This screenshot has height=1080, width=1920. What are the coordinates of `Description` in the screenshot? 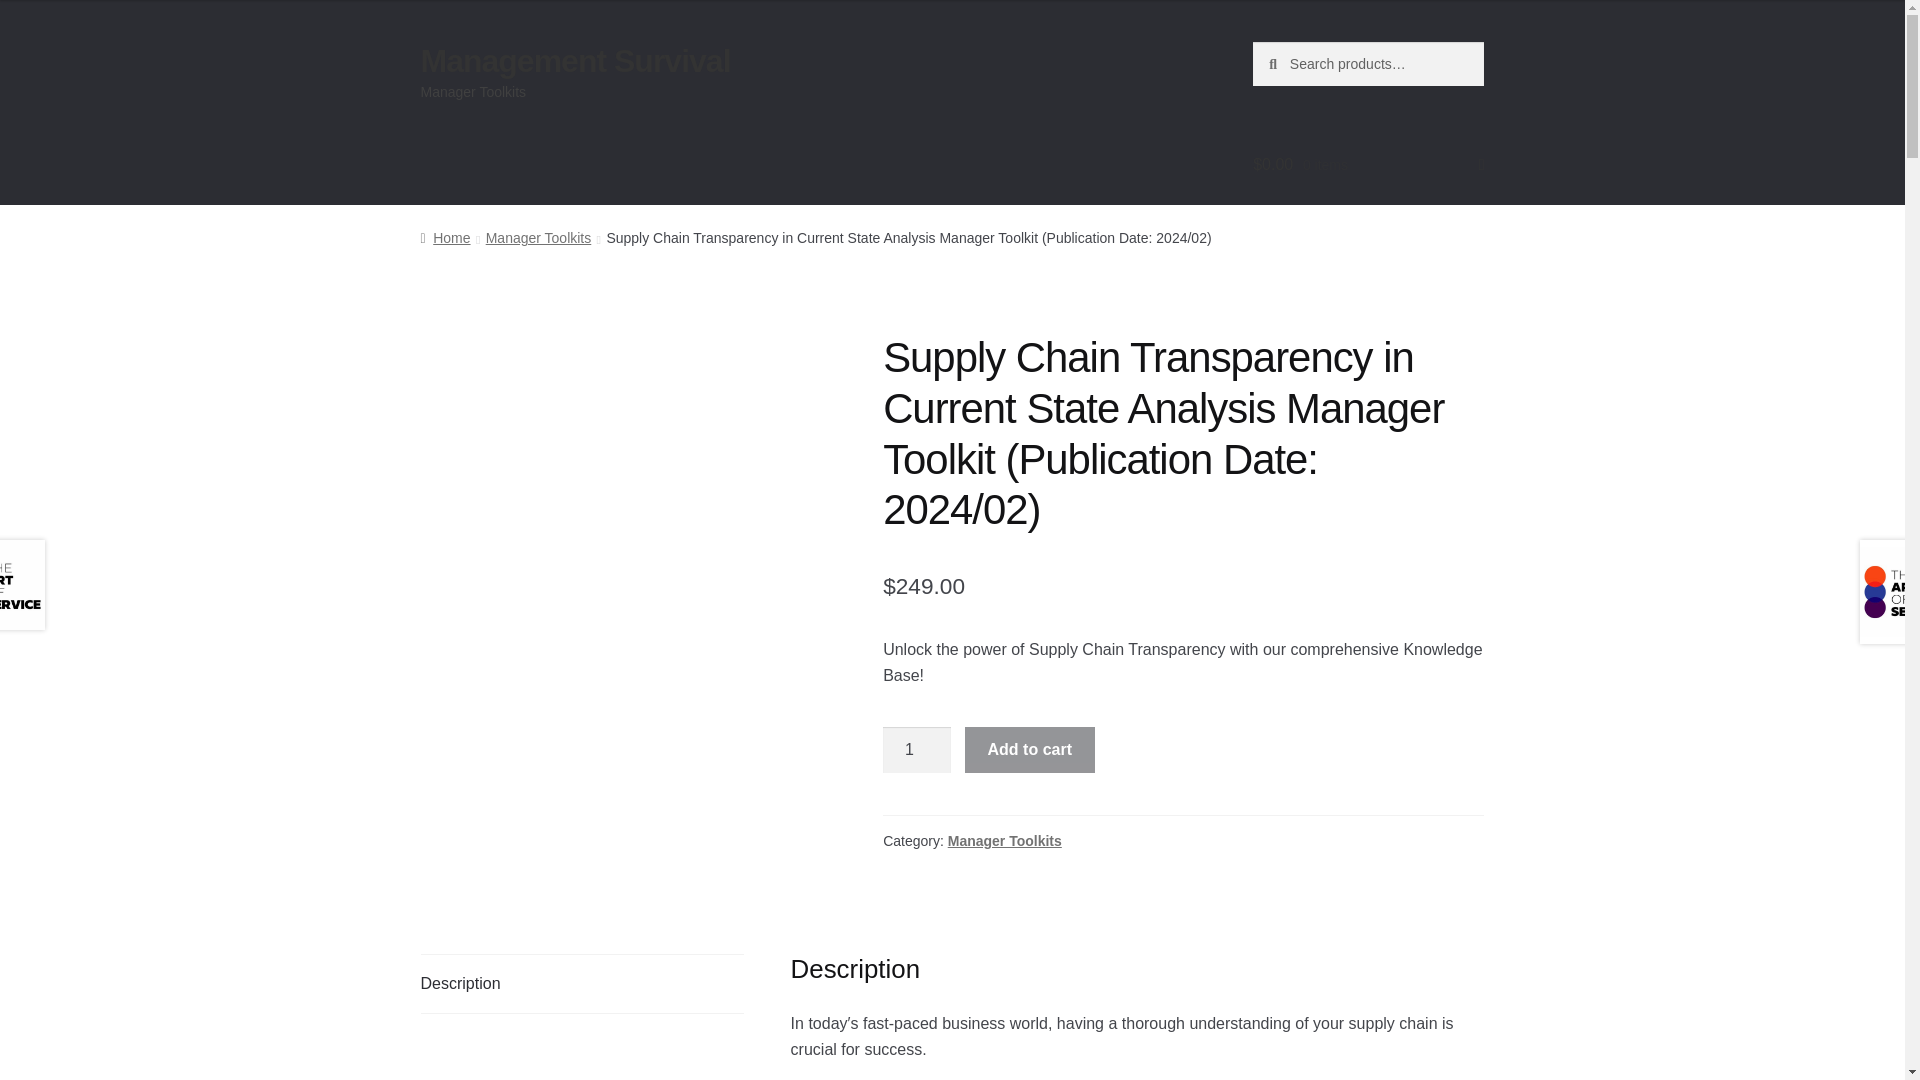 It's located at (582, 984).